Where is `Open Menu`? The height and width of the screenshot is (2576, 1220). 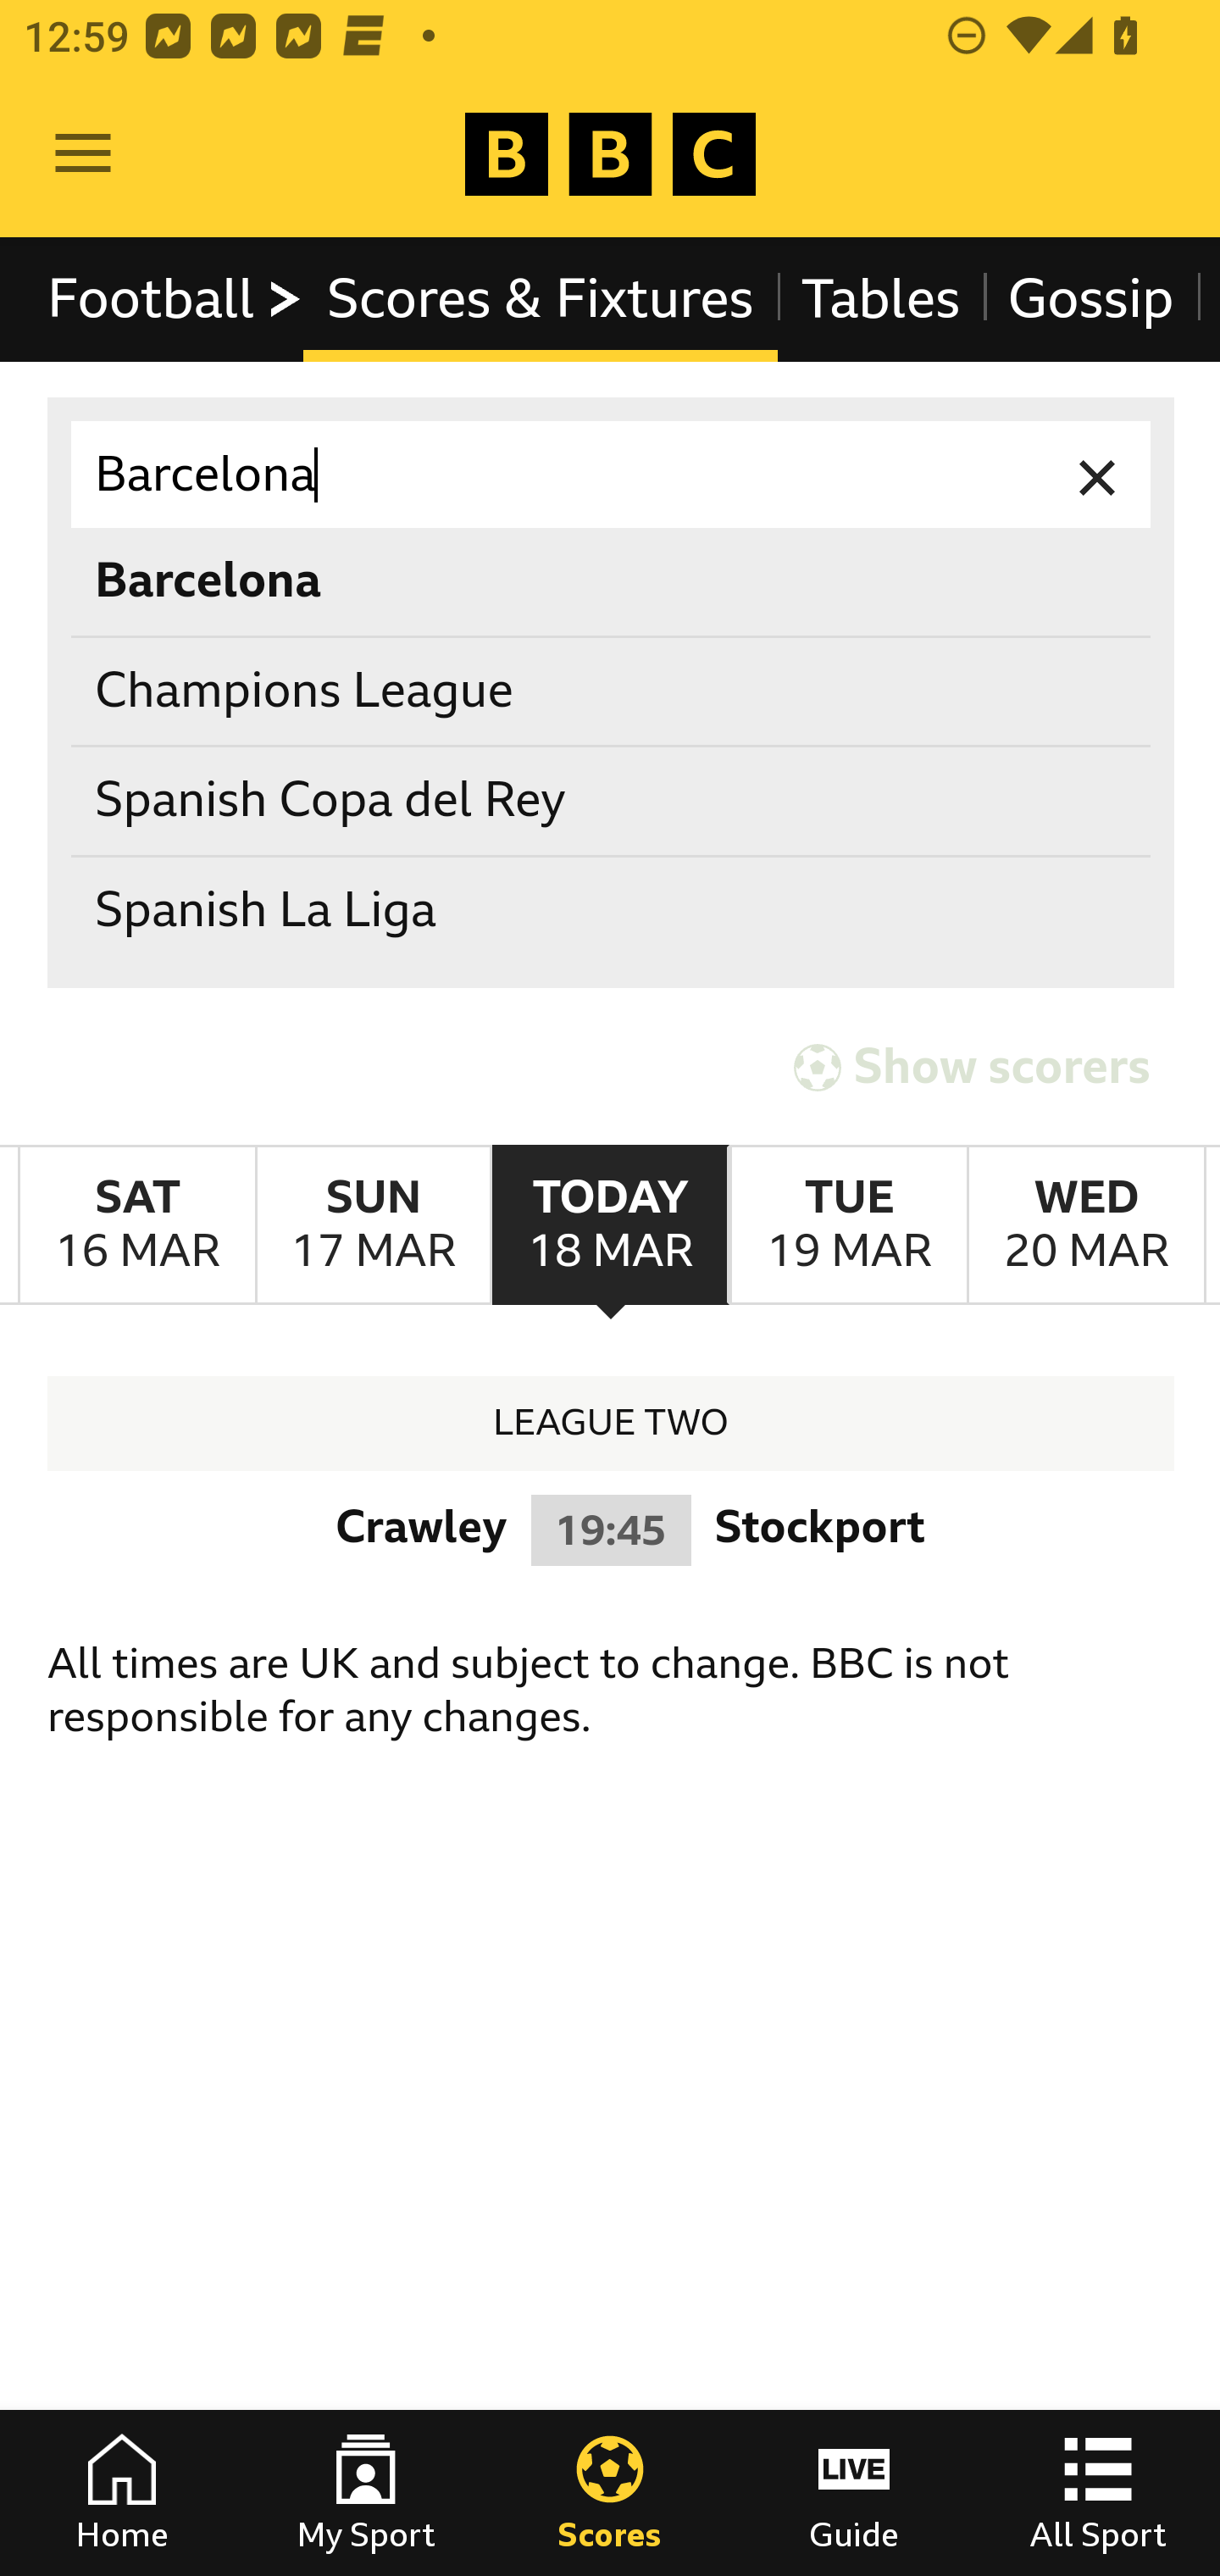 Open Menu is located at coordinates (83, 154).